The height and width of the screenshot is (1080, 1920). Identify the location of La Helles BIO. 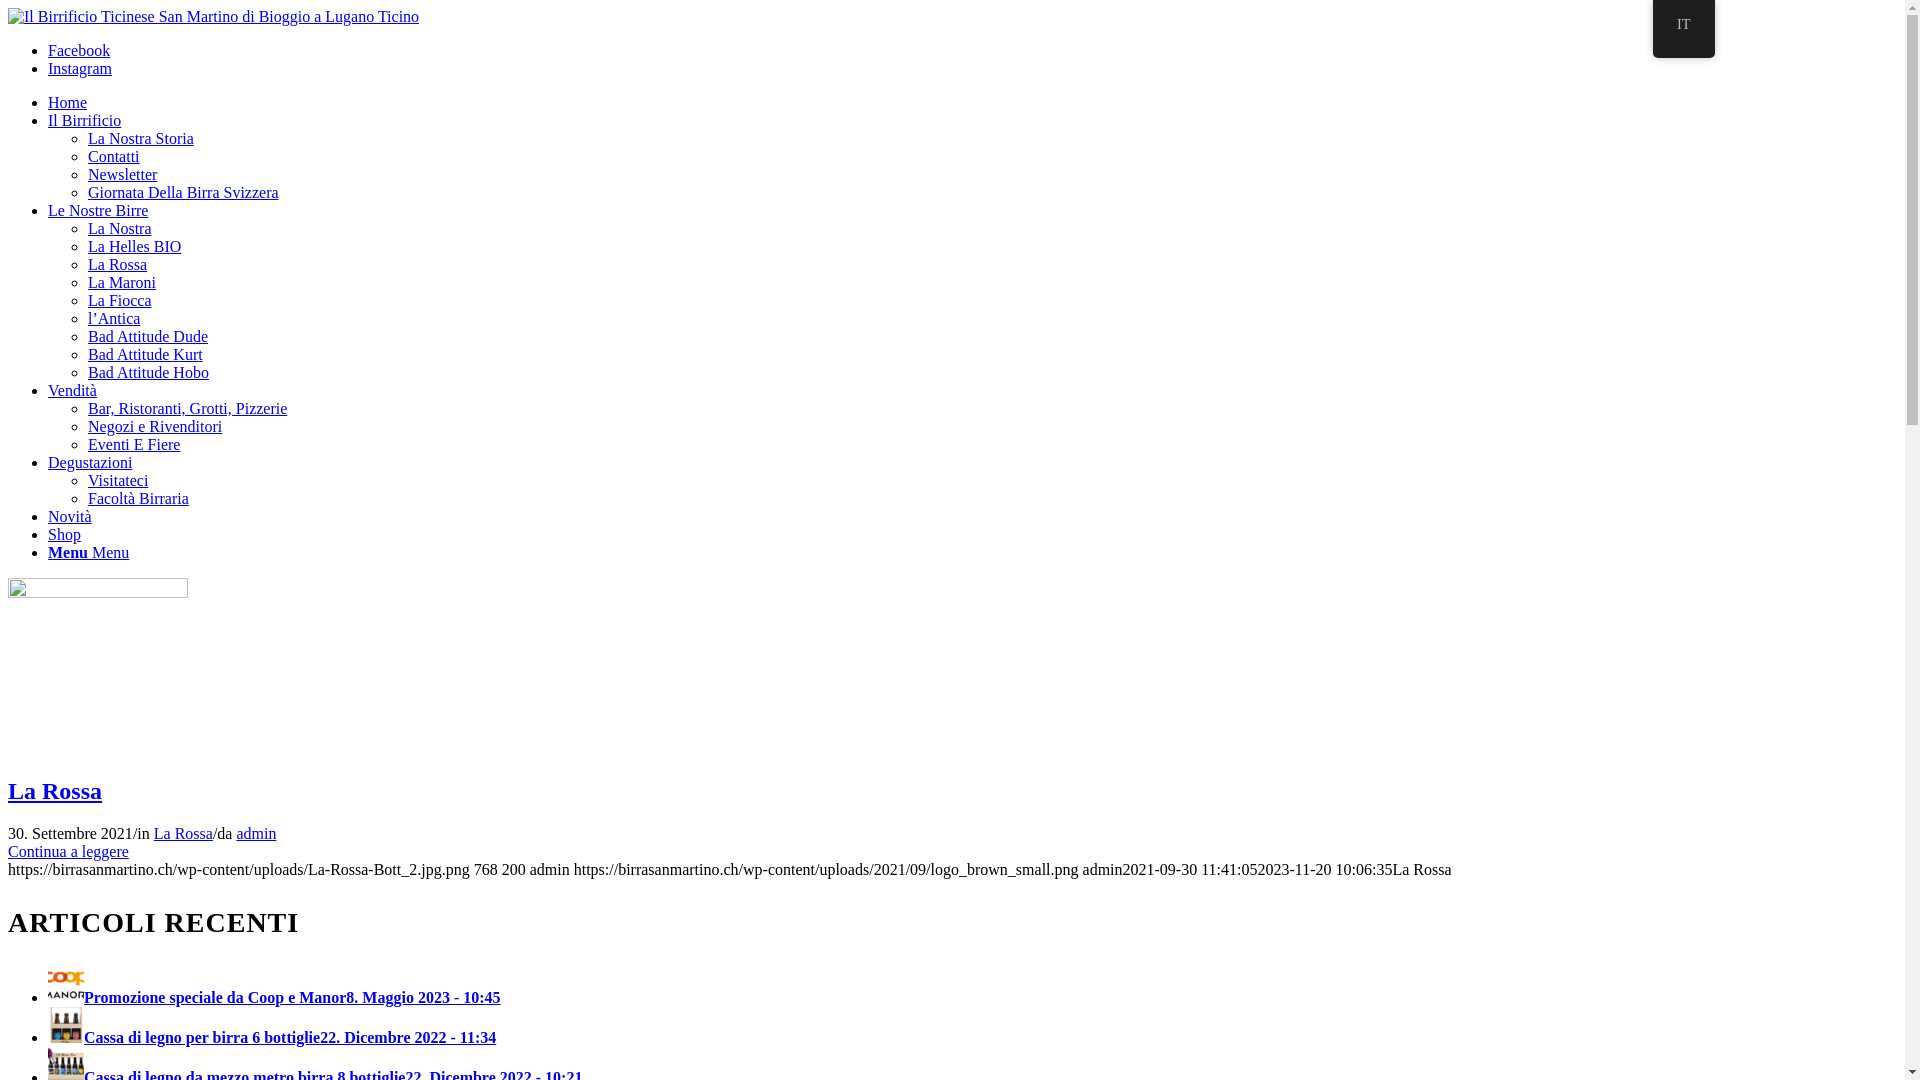
(134, 246).